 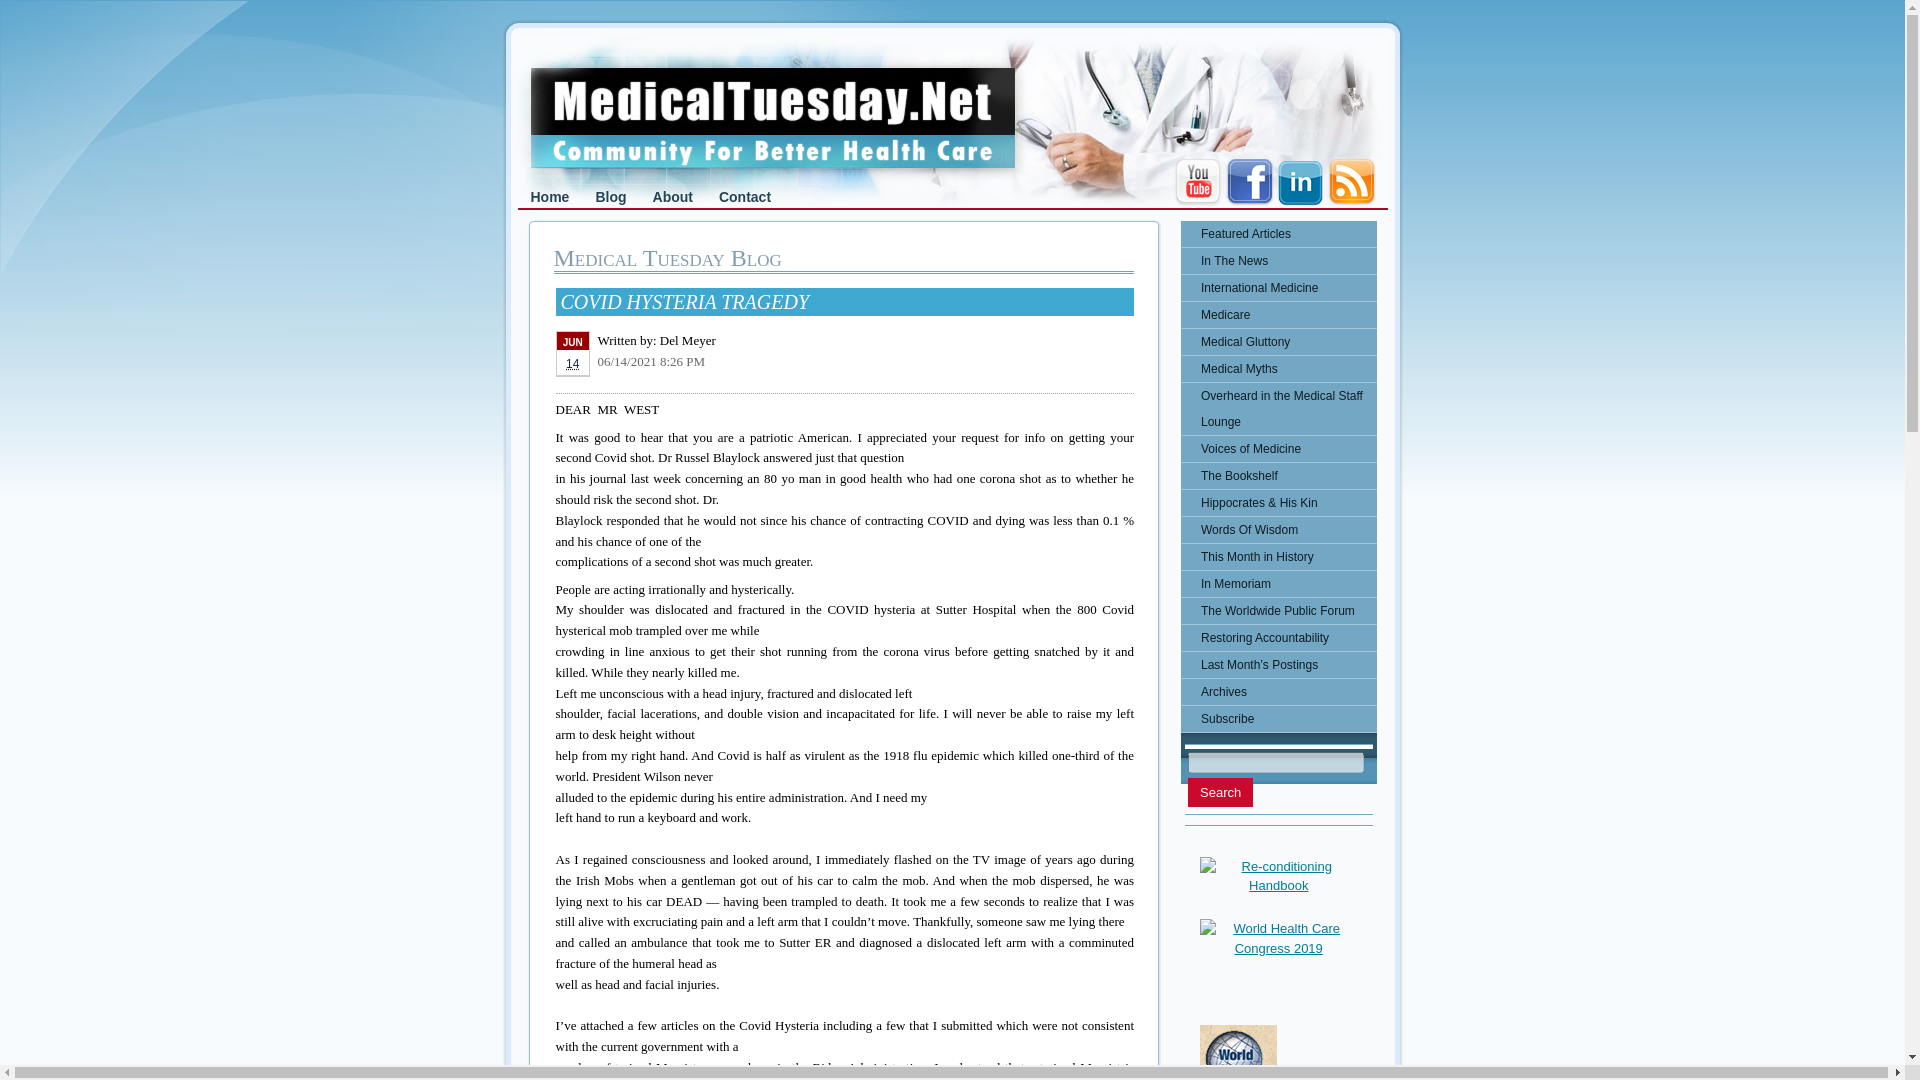 I want to click on This Month in History, so click(x=1278, y=557).